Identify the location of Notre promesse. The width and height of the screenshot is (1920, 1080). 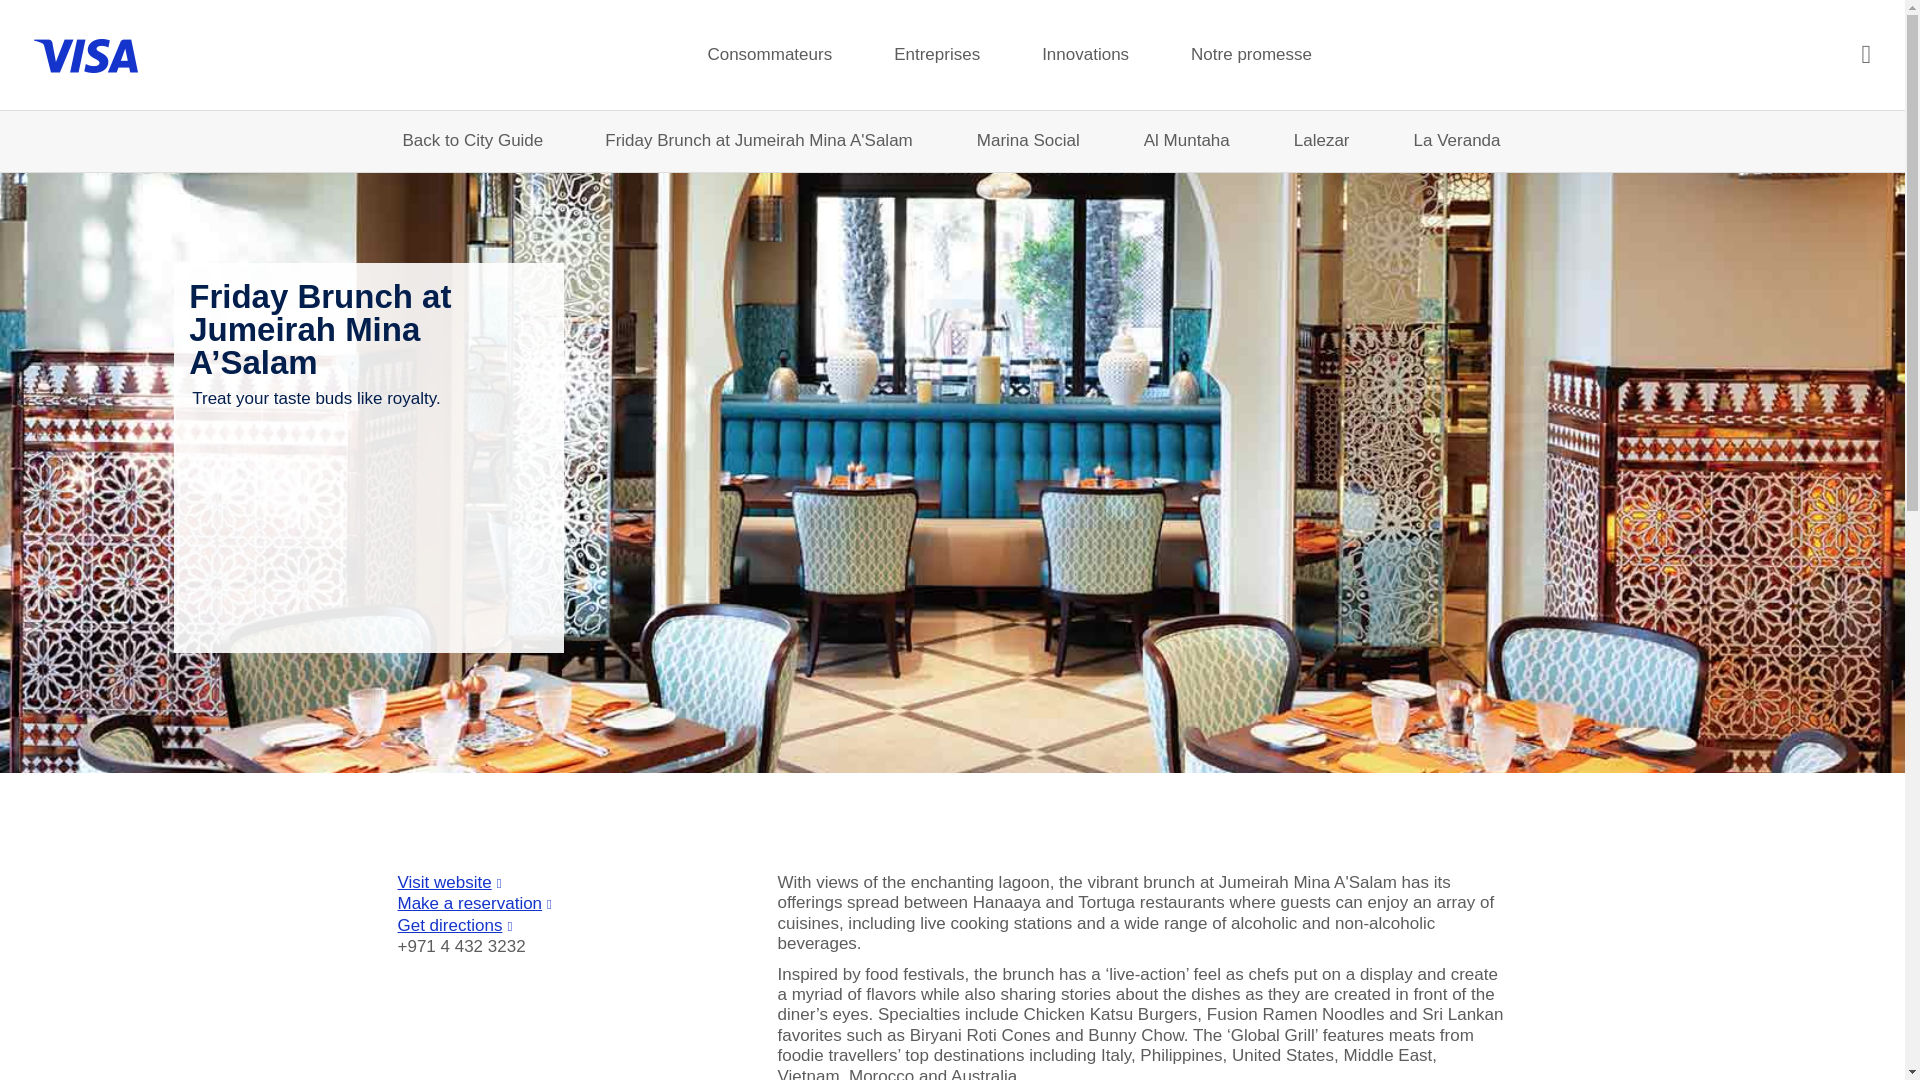
(1252, 54).